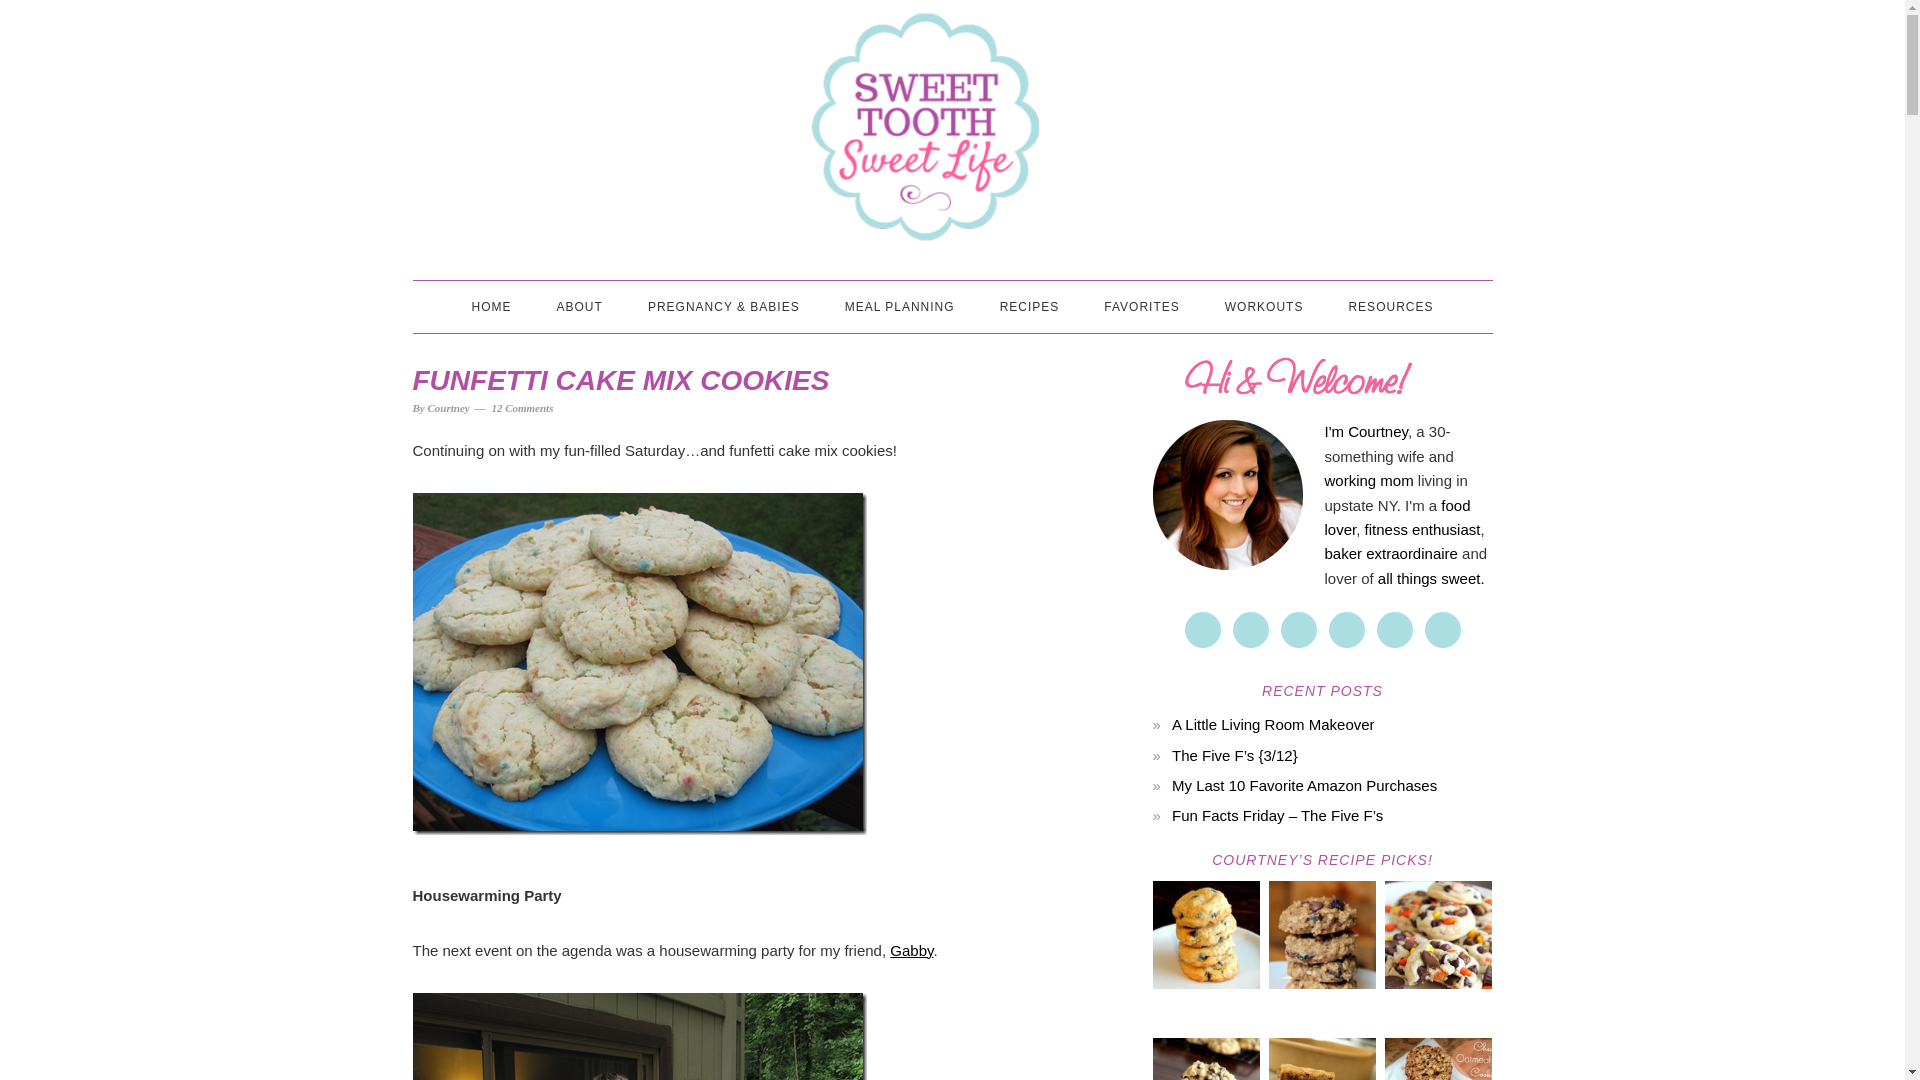  Describe the element at coordinates (580, 306) in the screenshot. I see `ABOUT` at that location.